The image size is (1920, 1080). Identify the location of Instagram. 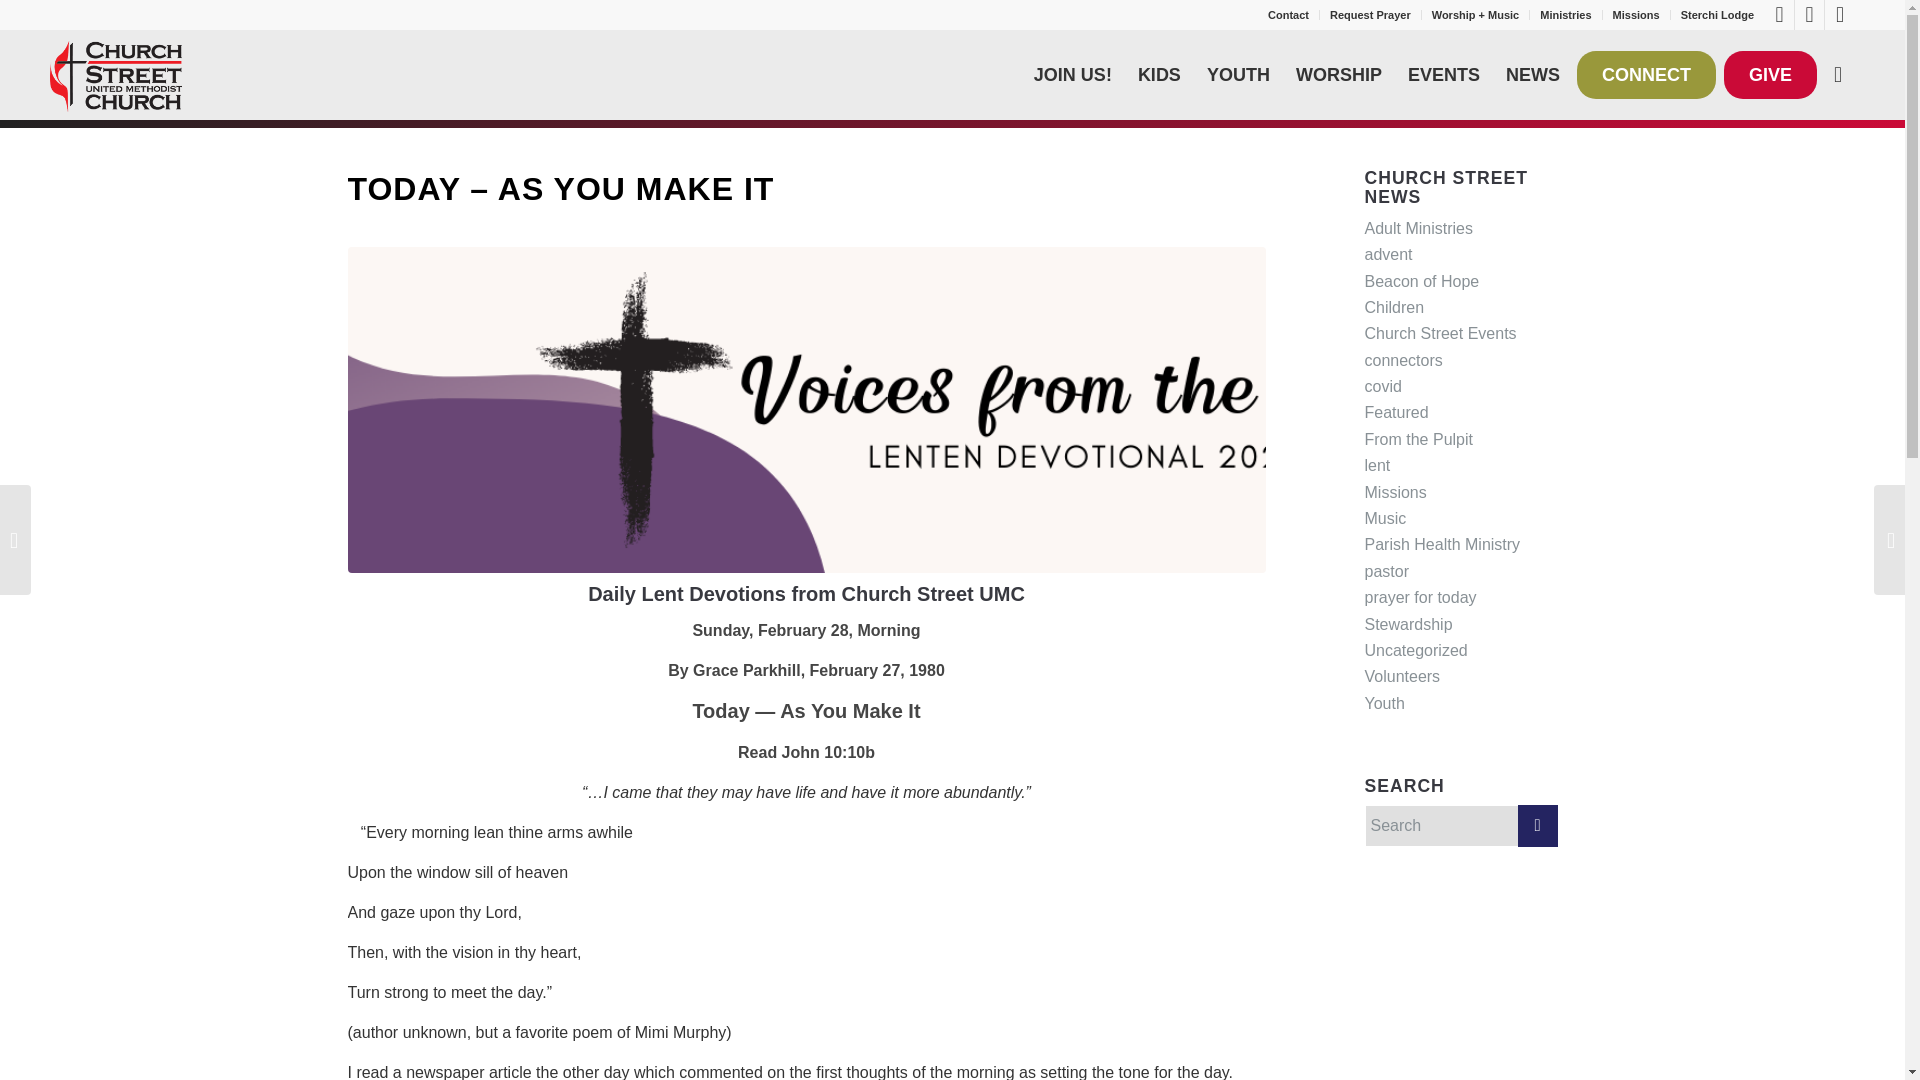
(1840, 15).